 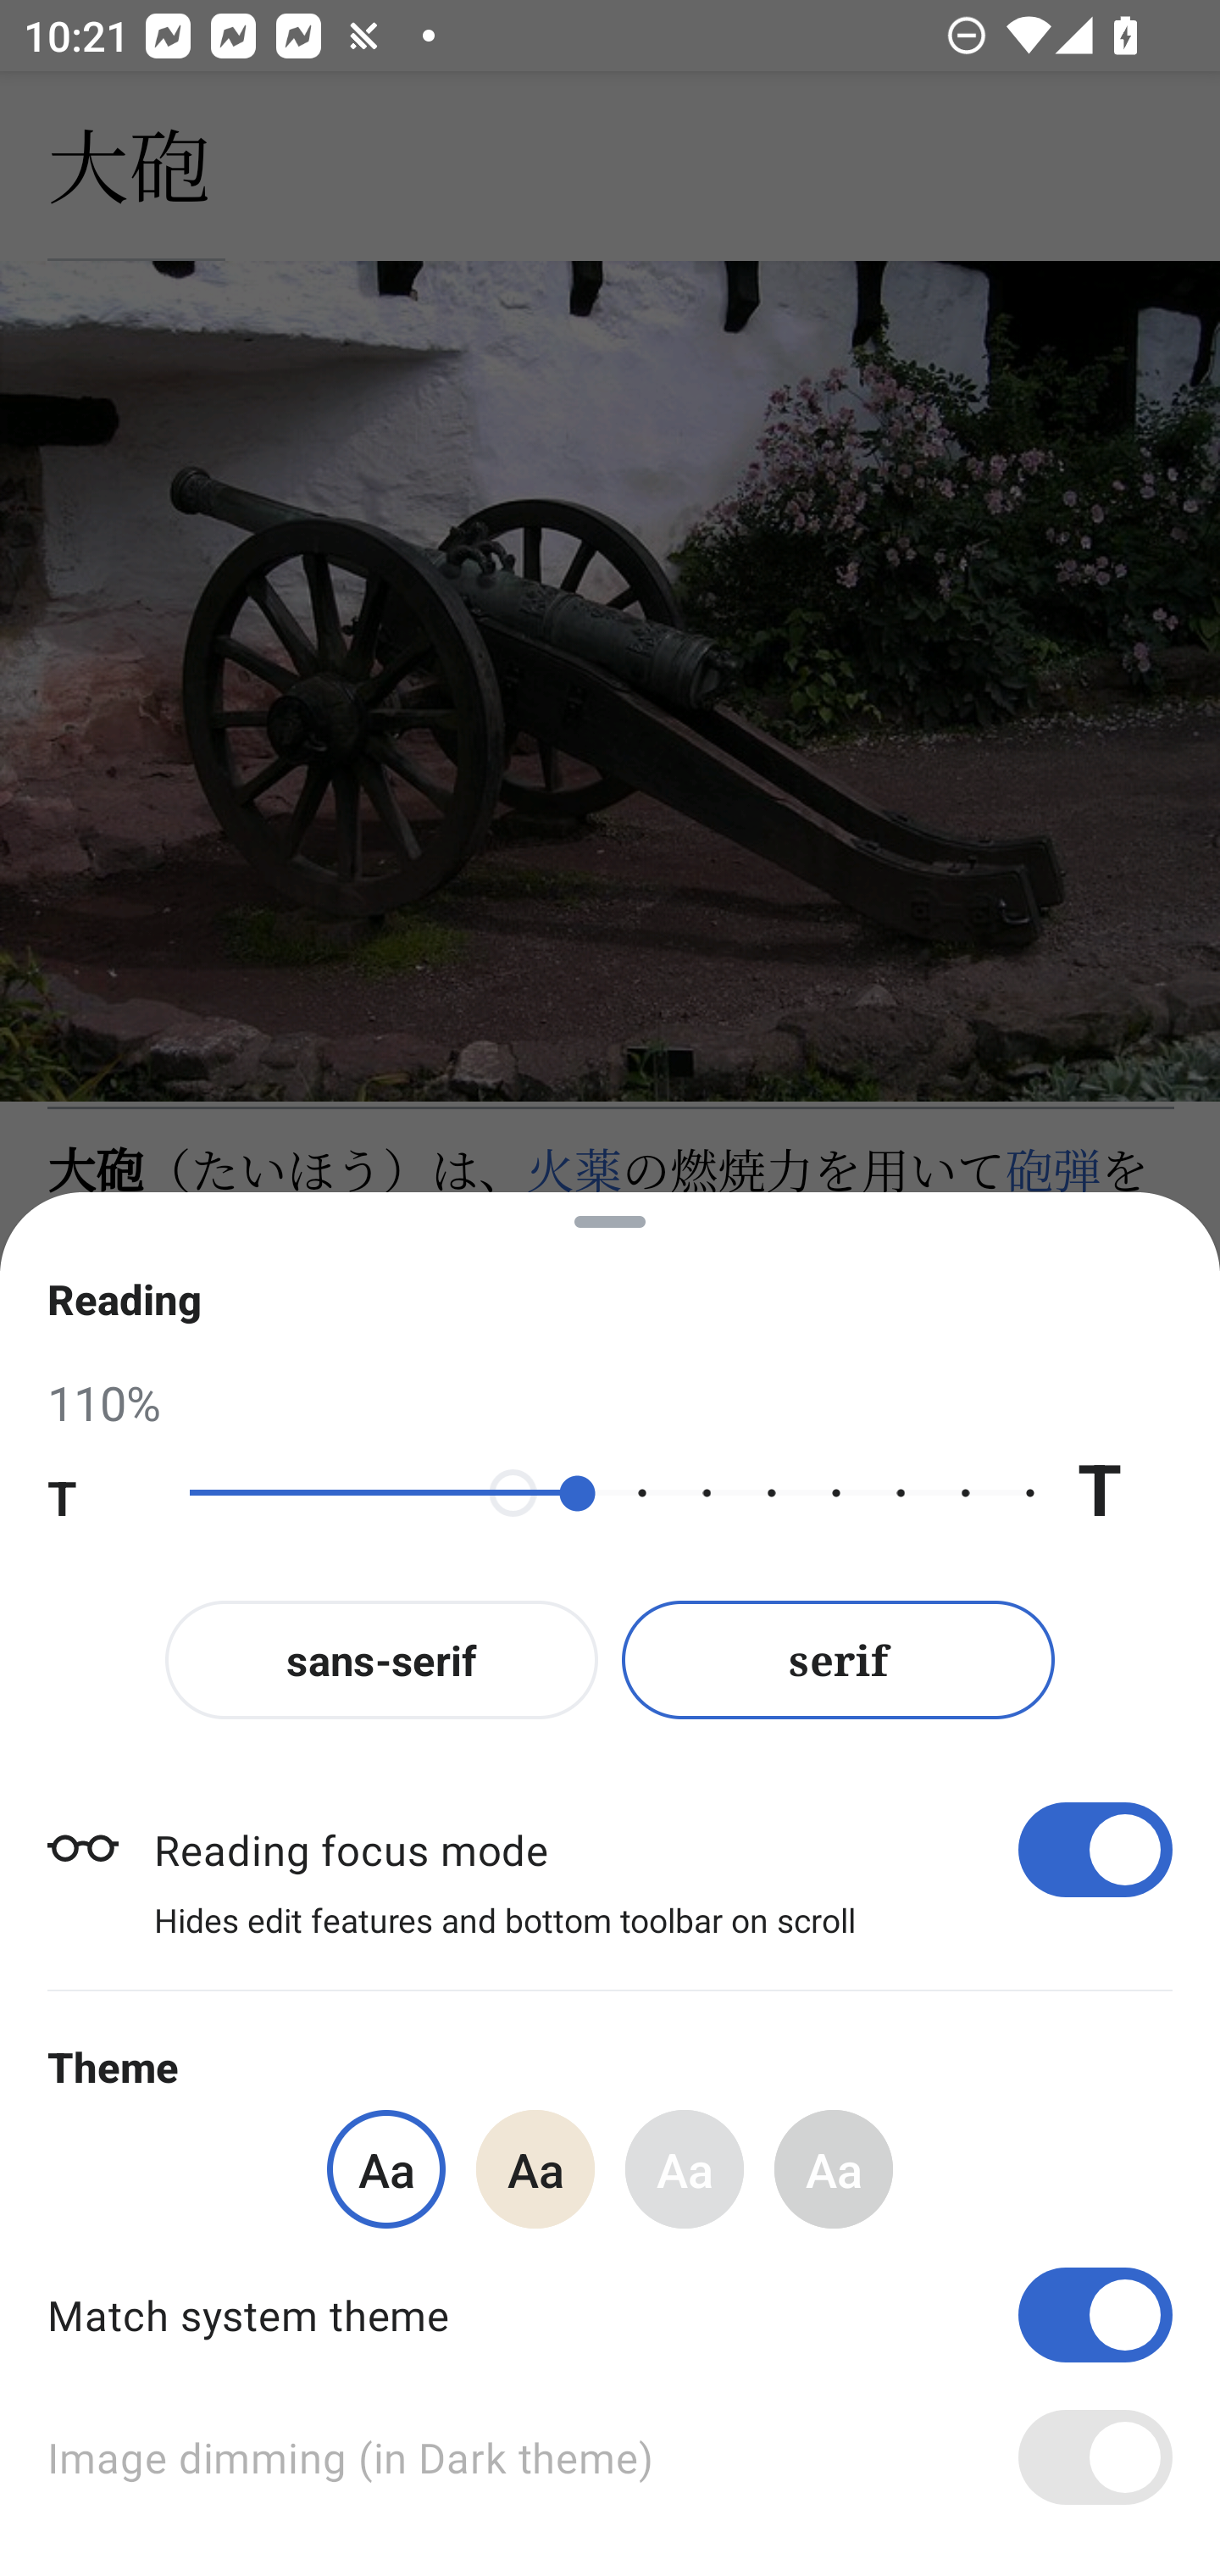 I want to click on T Decrease text size, so click(x=95, y=1493).